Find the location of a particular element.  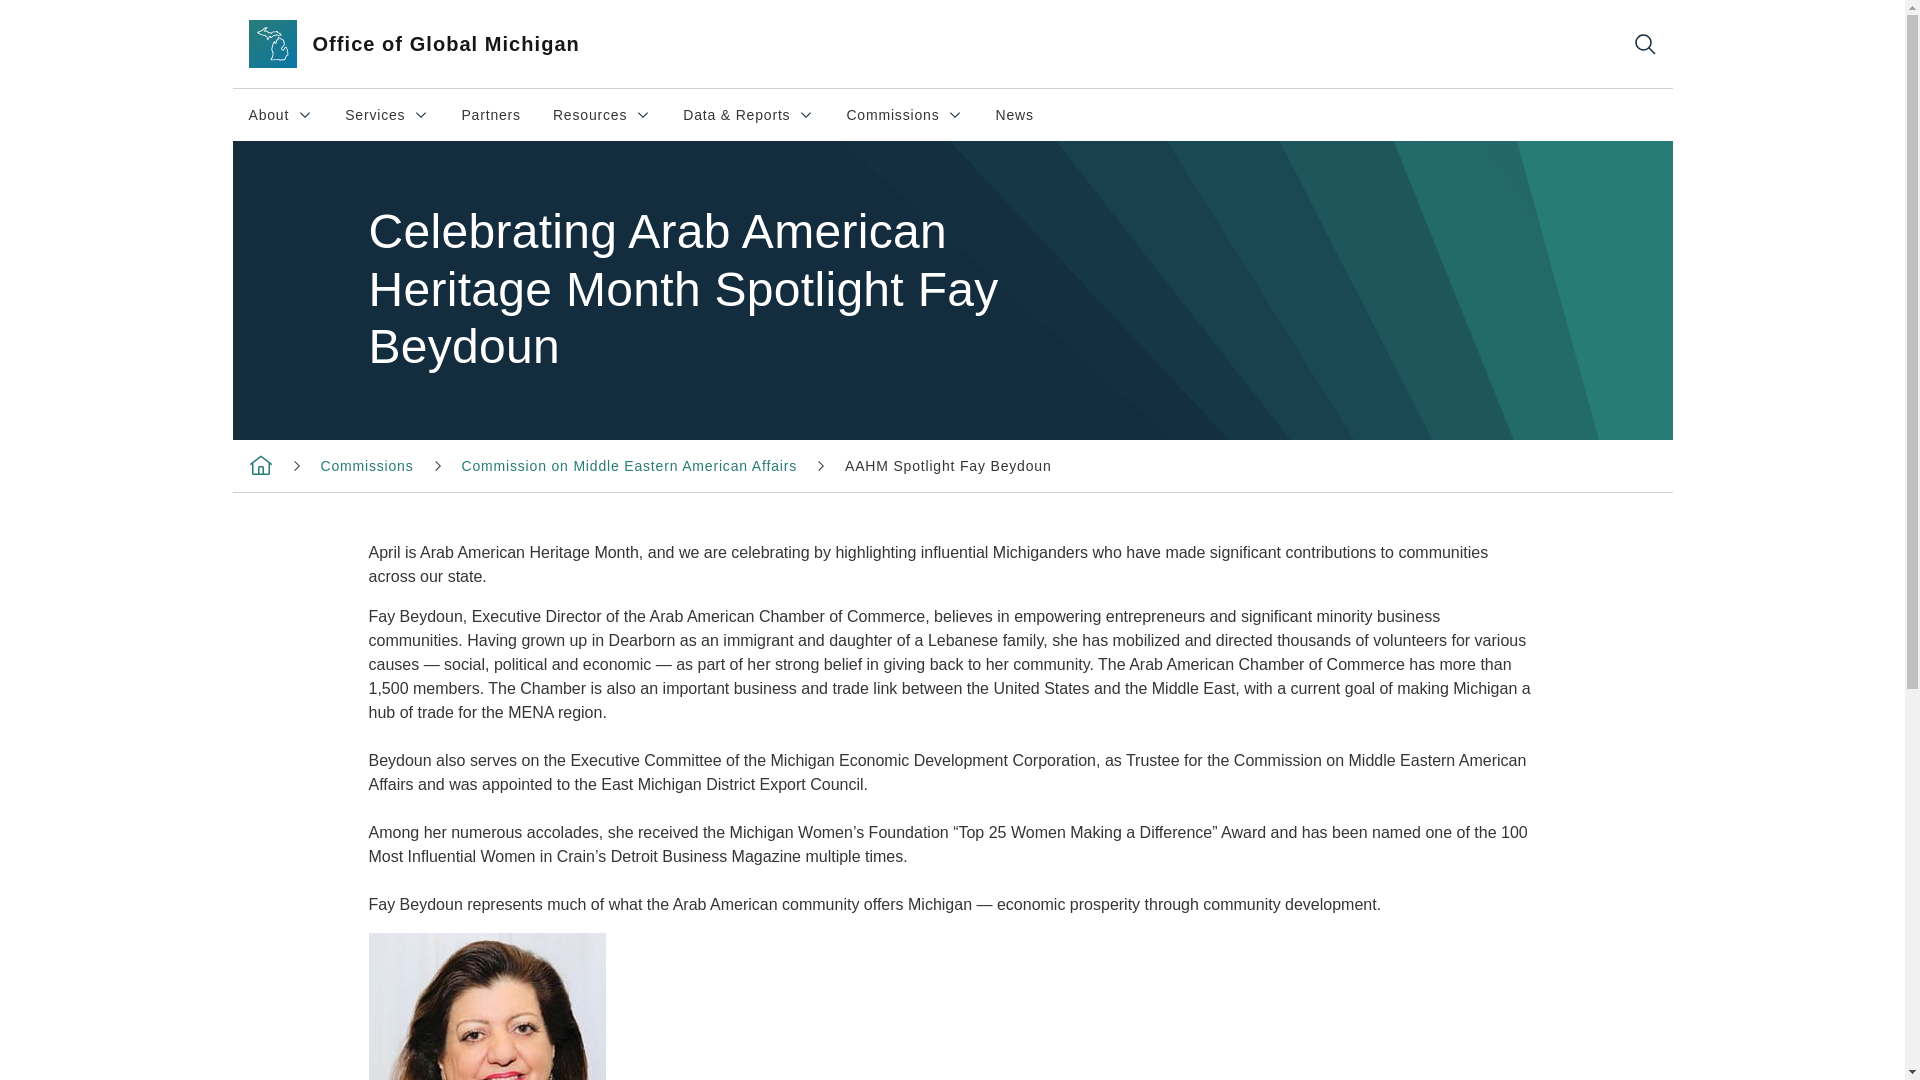

Office of Global Michigan is located at coordinates (602, 114).